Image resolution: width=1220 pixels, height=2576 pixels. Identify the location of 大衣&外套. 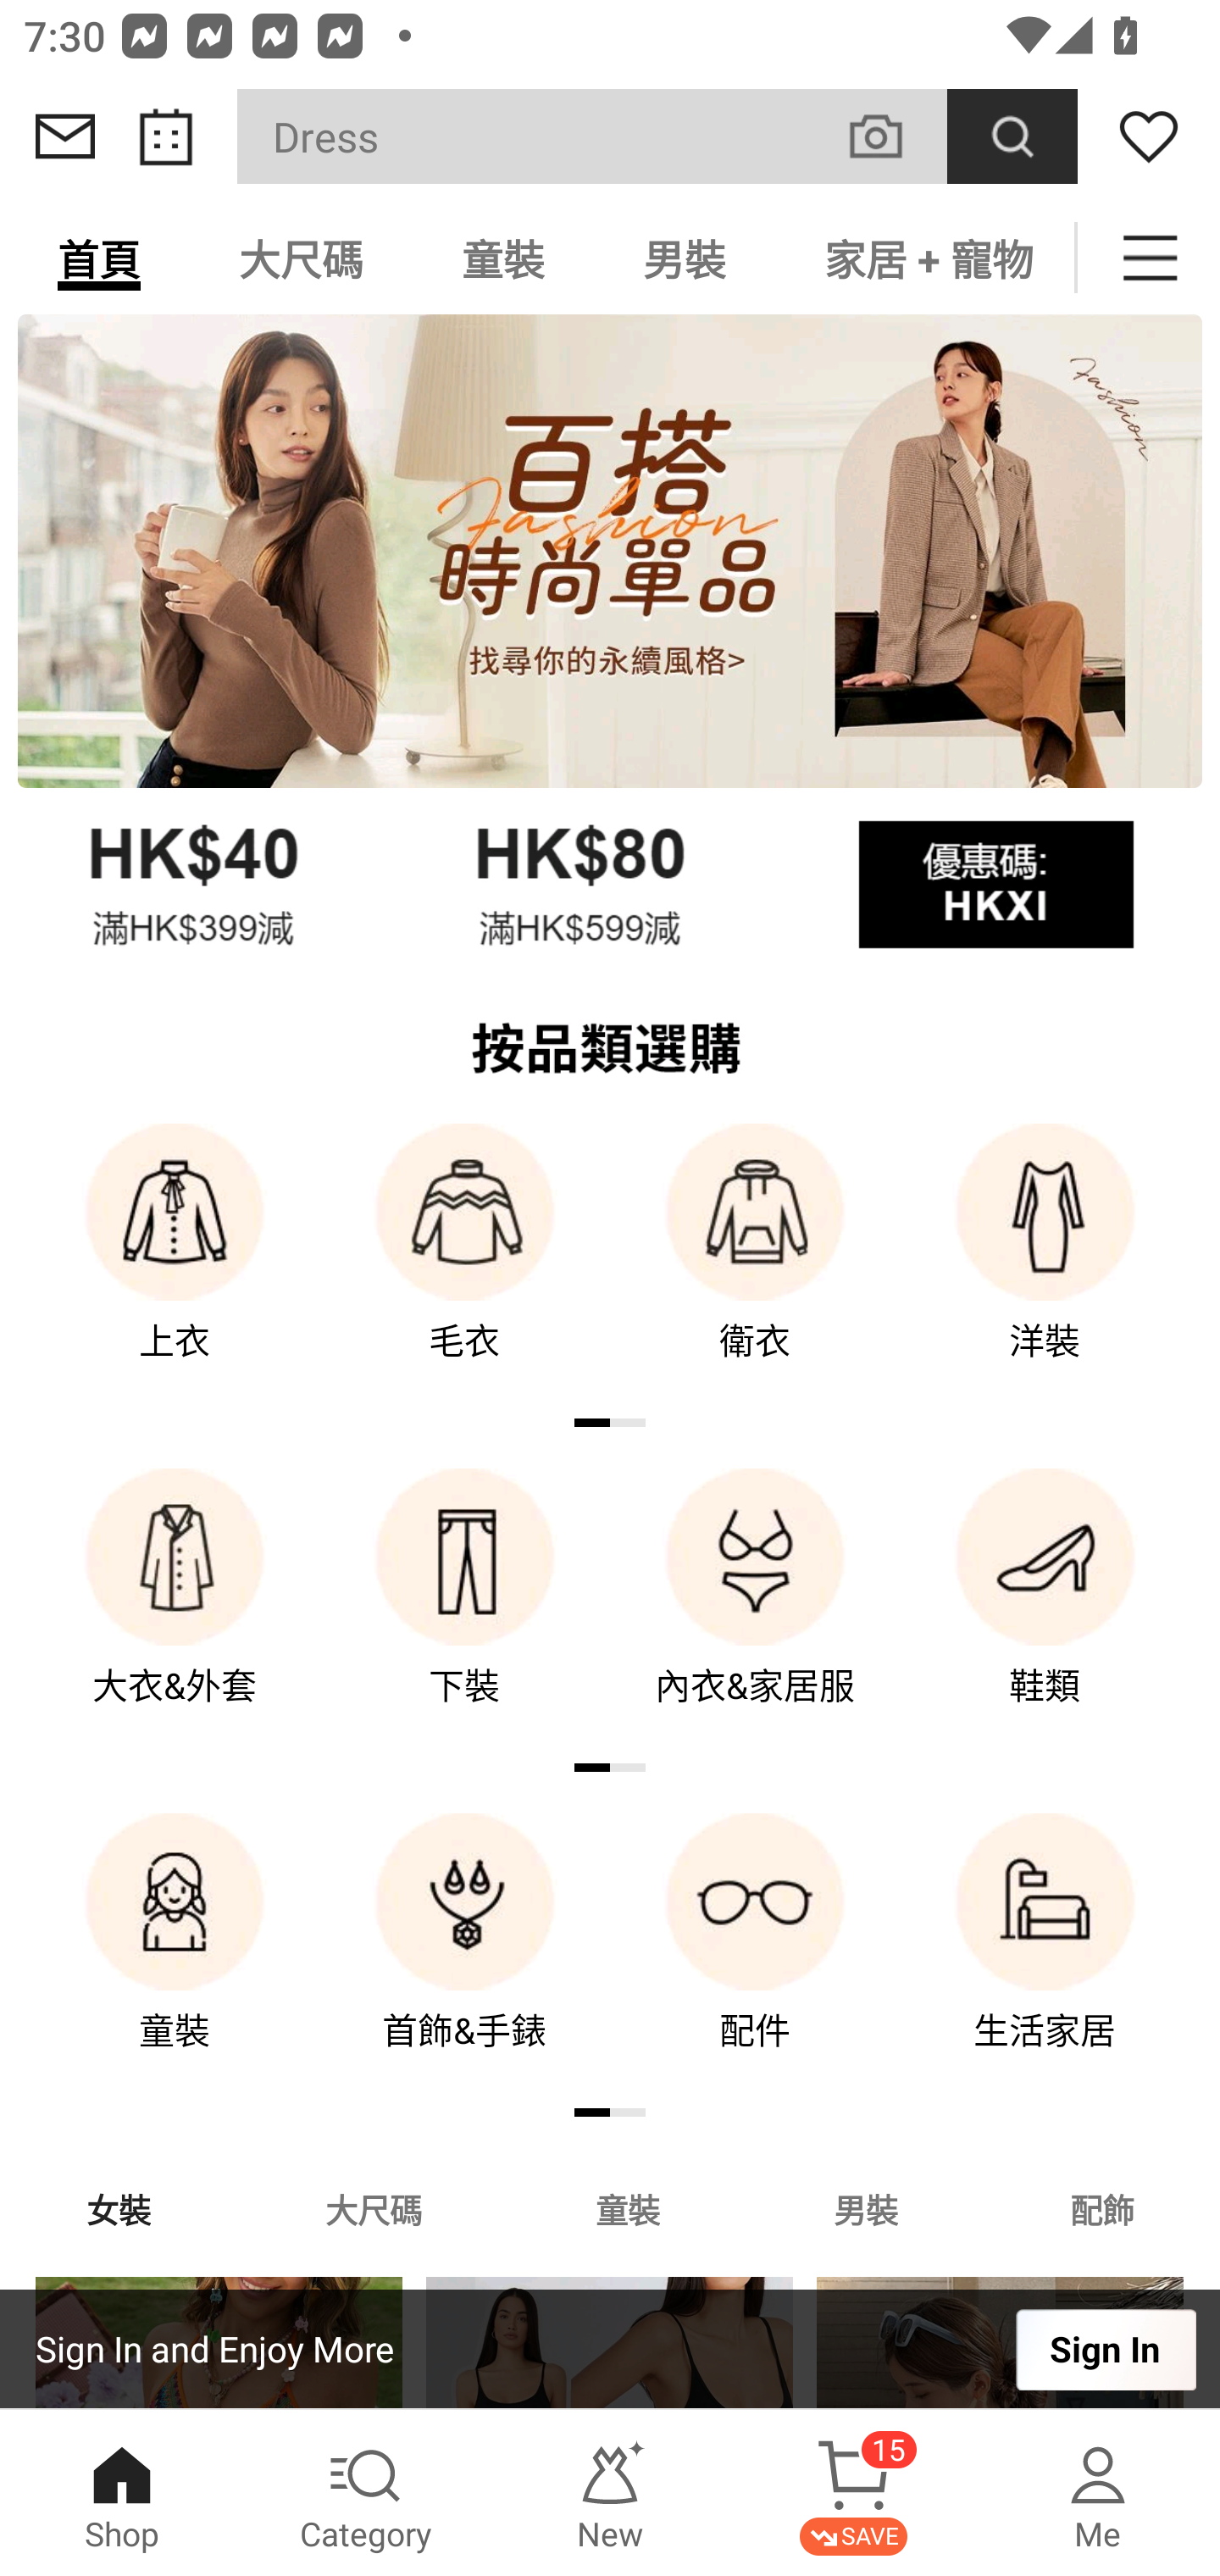
(175, 1610).